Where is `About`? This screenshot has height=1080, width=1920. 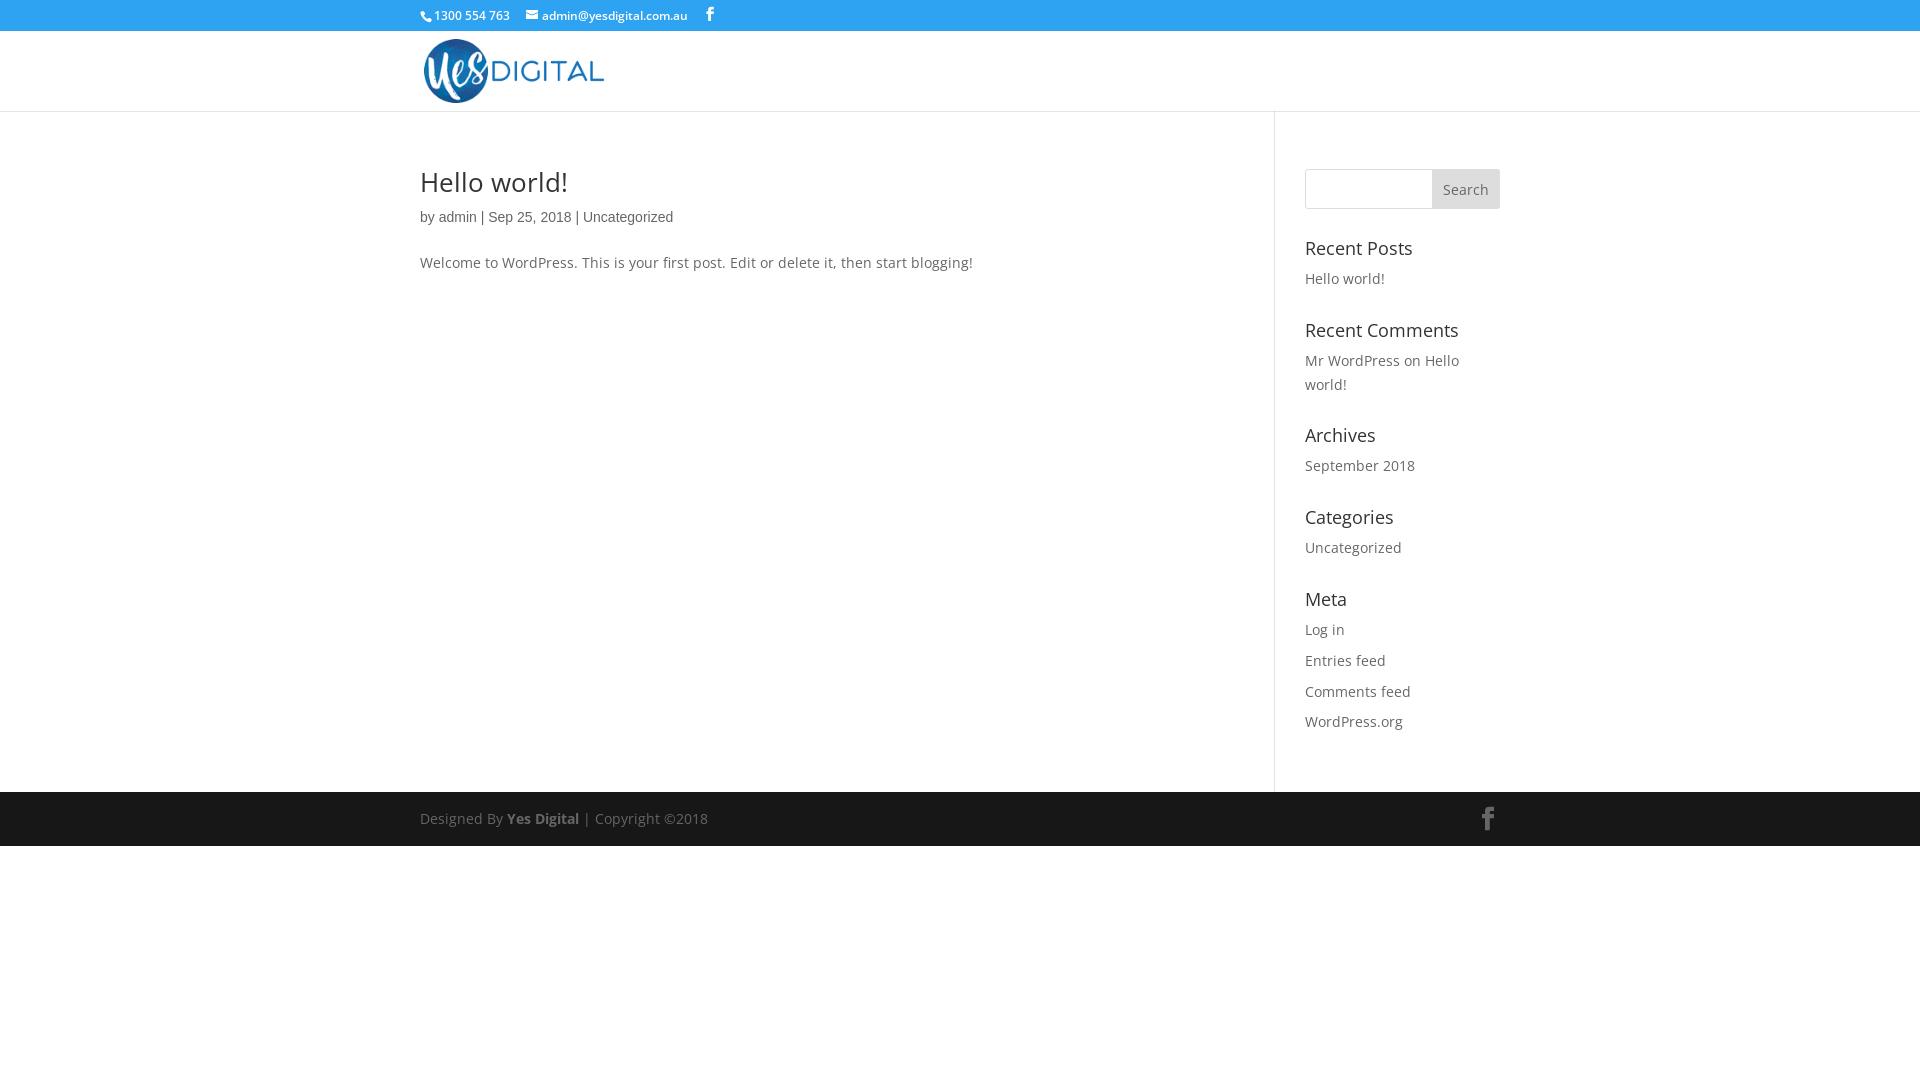 About is located at coordinates (1156, 88).